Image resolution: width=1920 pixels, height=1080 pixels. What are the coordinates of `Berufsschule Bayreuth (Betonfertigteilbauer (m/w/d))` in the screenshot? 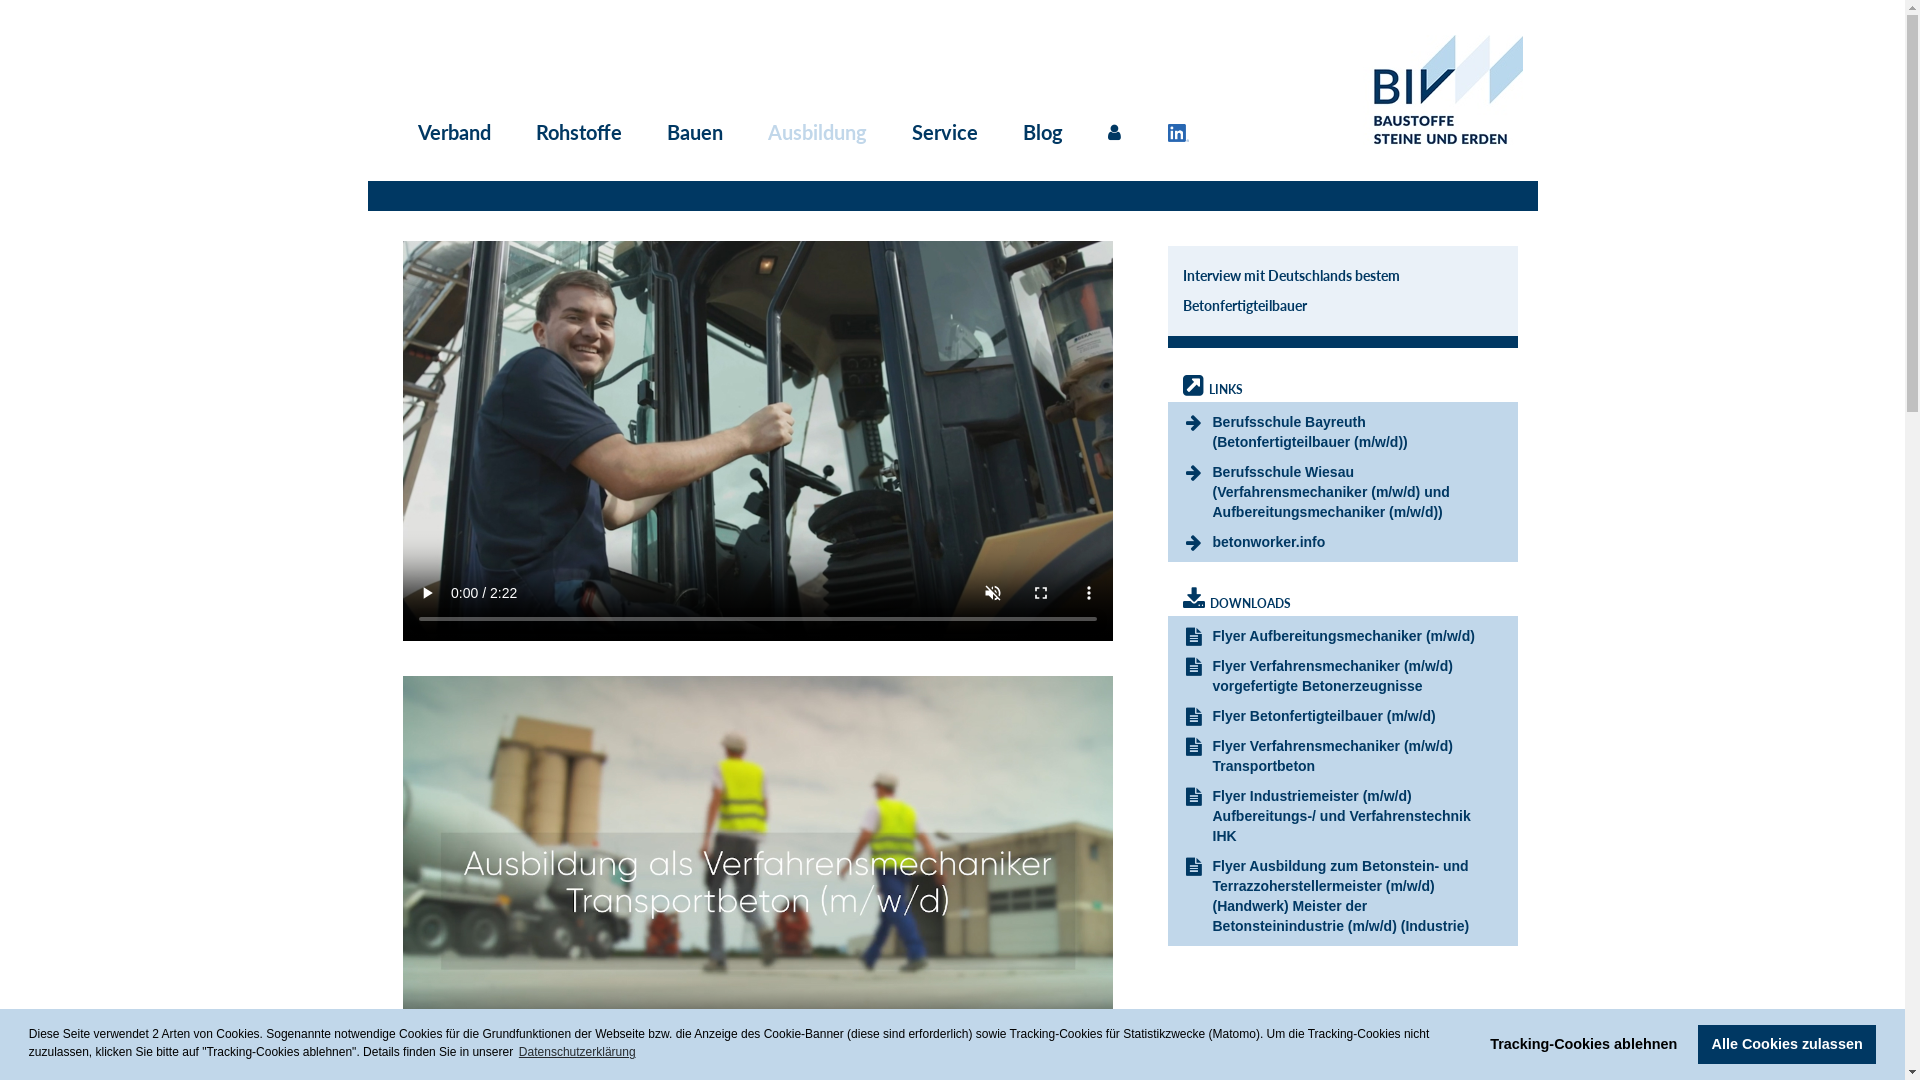 It's located at (1310, 432).